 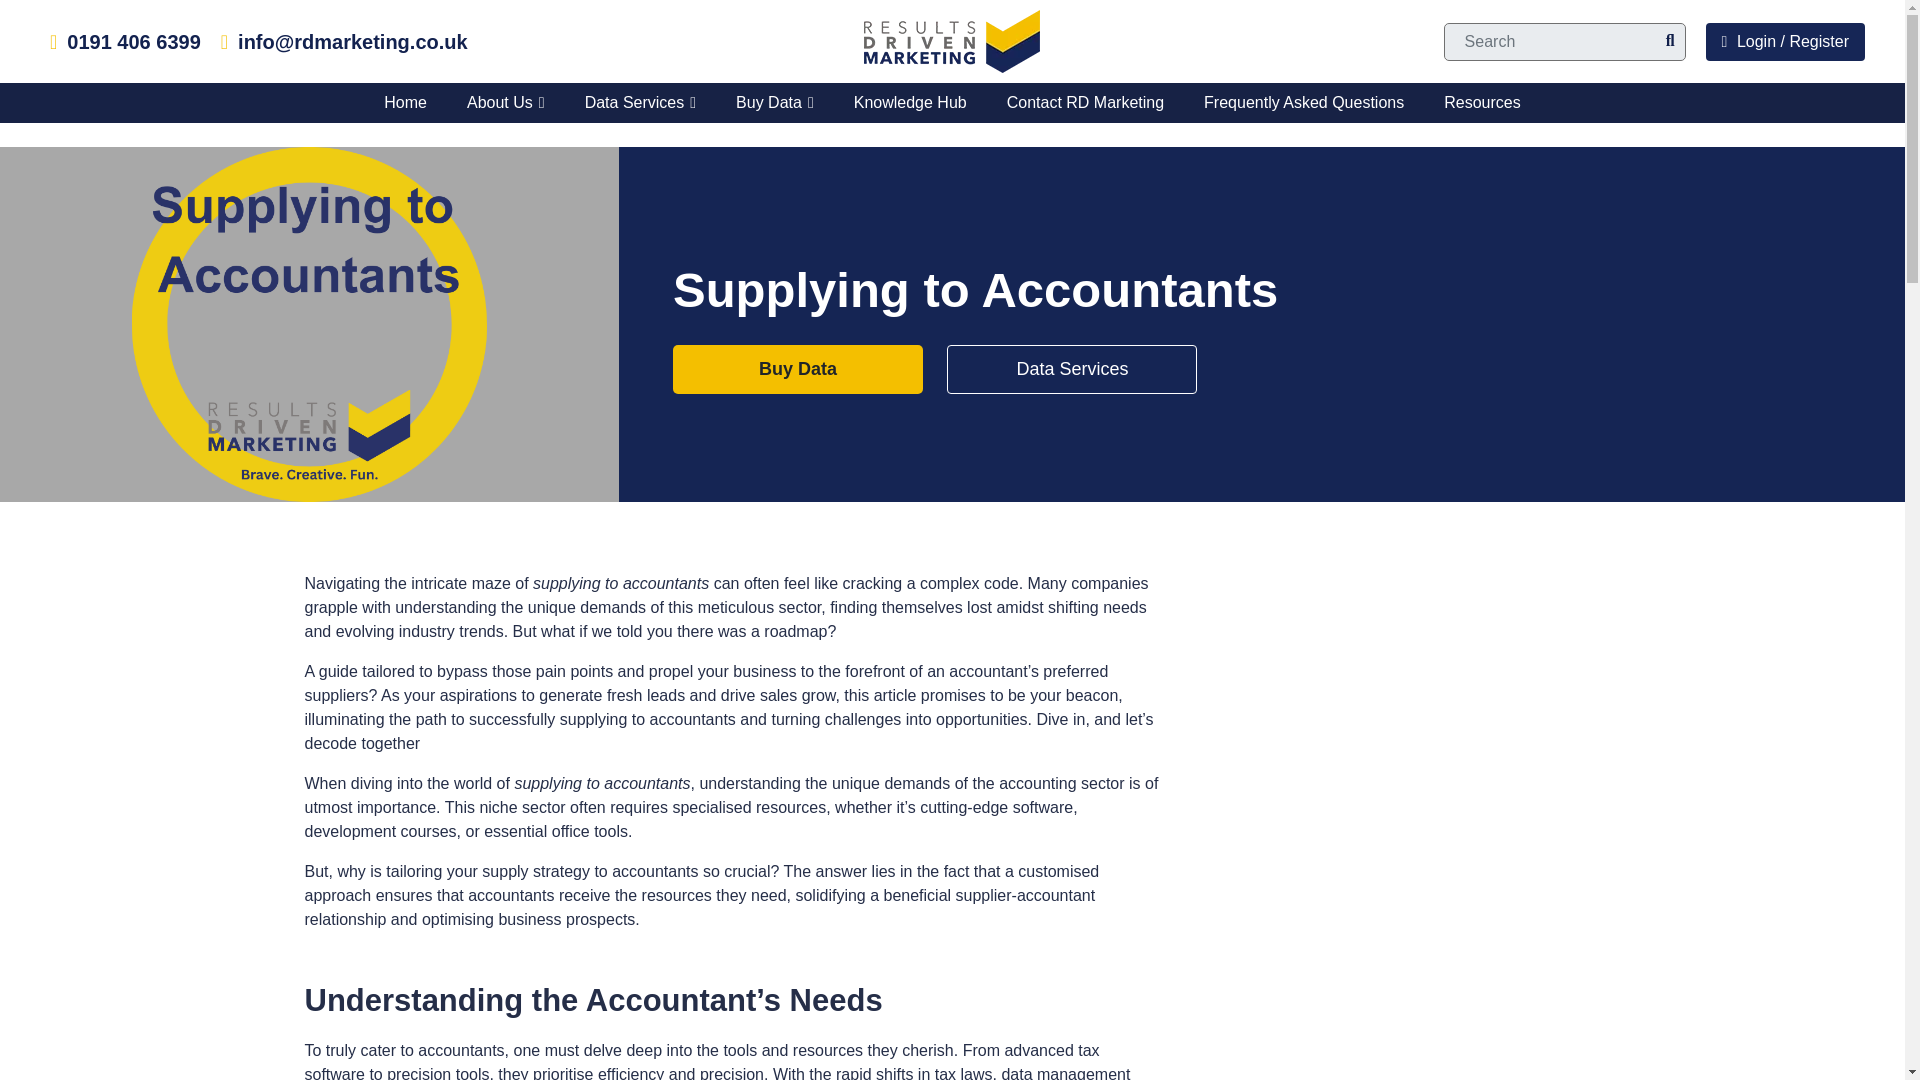 I want to click on Knowledge Hub, so click(x=910, y=103).